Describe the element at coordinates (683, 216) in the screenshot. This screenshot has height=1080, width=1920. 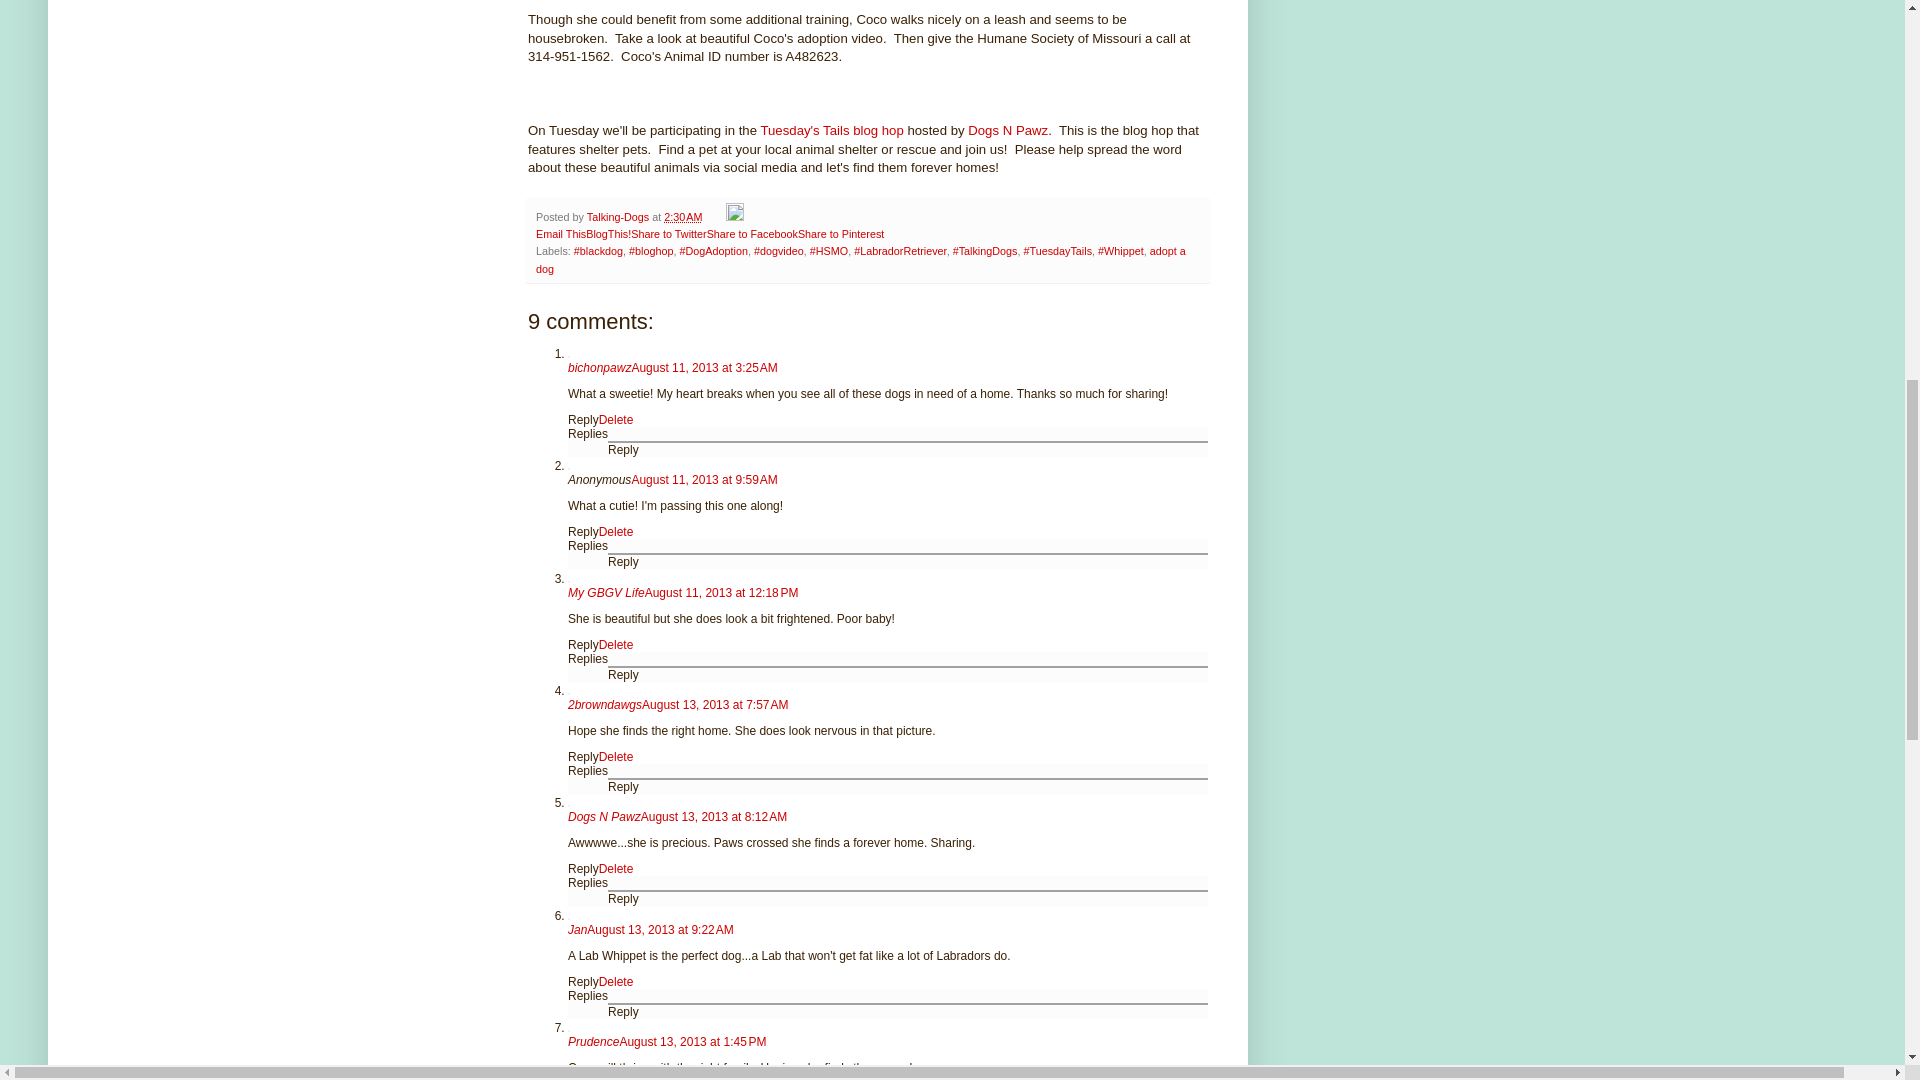
I see `permanent link` at that location.